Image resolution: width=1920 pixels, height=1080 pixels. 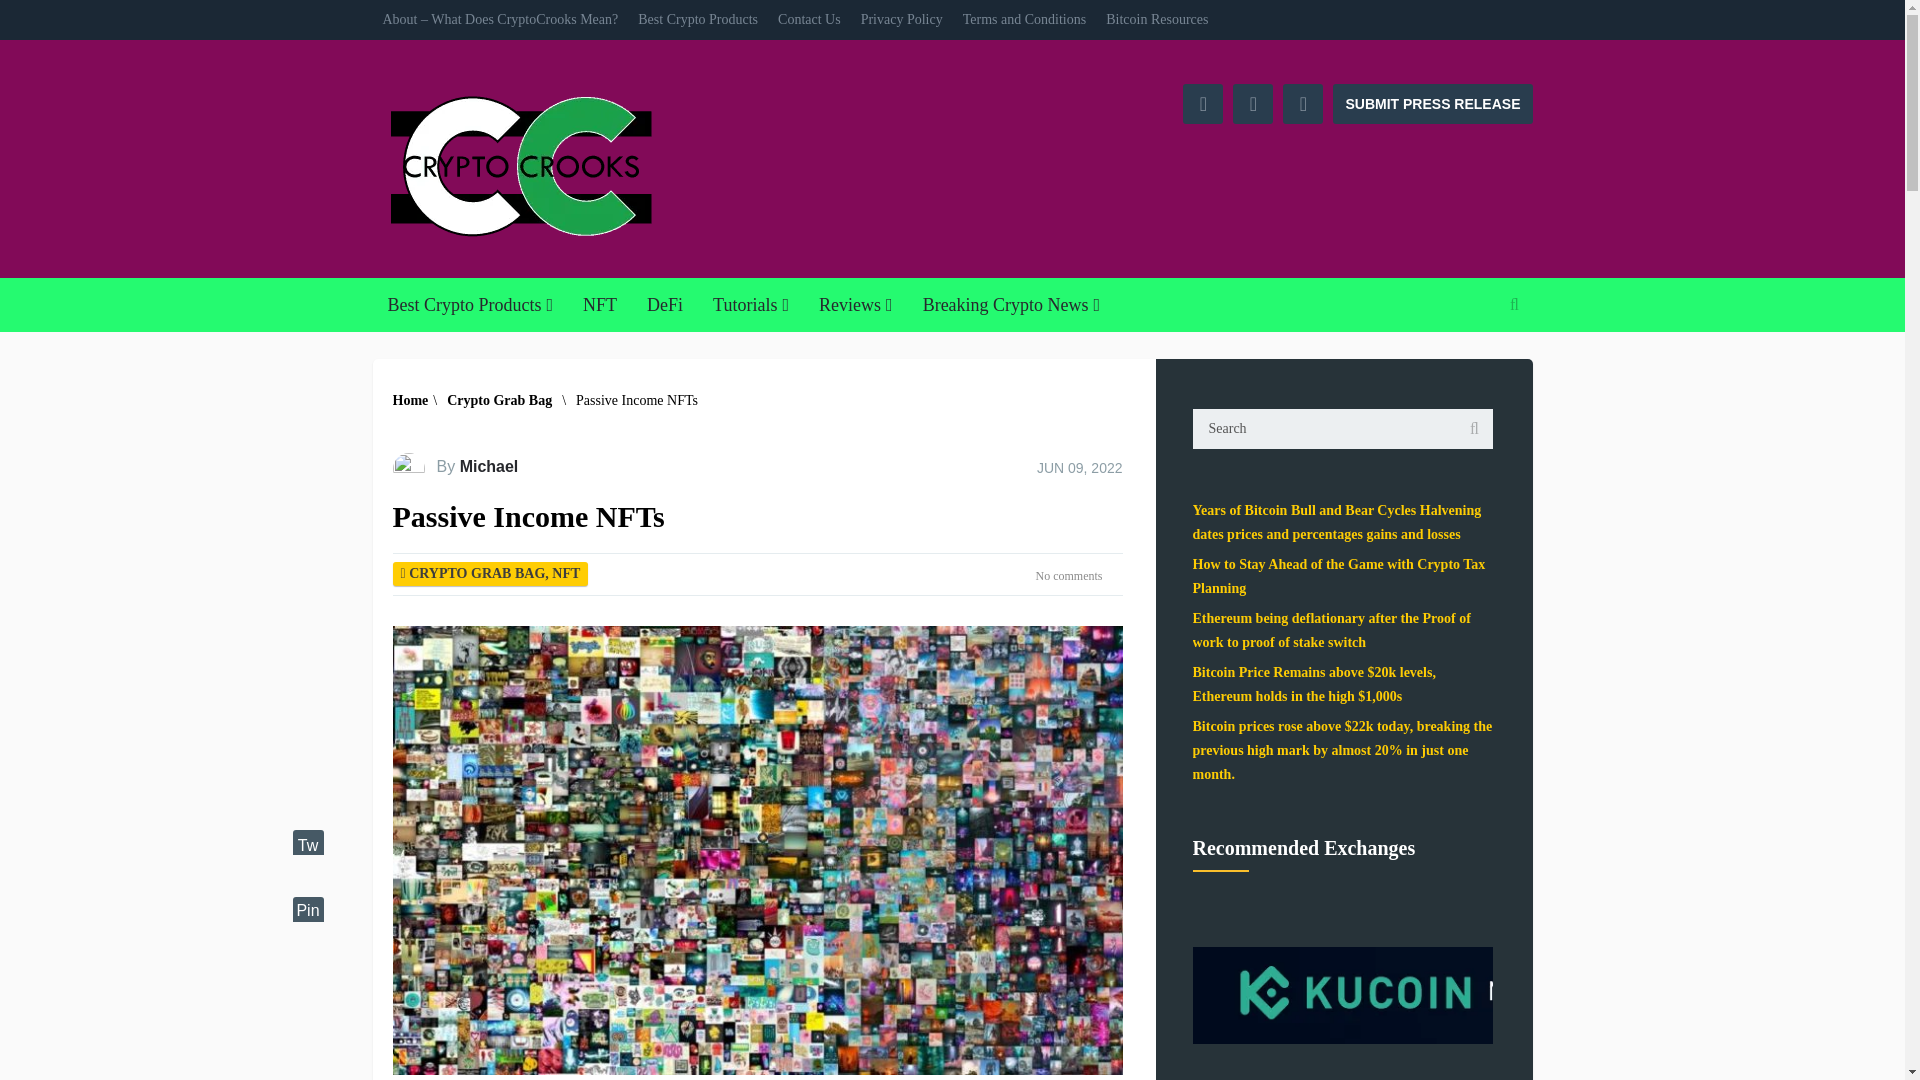 What do you see at coordinates (476, 573) in the screenshot?
I see `View all posts in Crypto Grab Bag` at bounding box center [476, 573].